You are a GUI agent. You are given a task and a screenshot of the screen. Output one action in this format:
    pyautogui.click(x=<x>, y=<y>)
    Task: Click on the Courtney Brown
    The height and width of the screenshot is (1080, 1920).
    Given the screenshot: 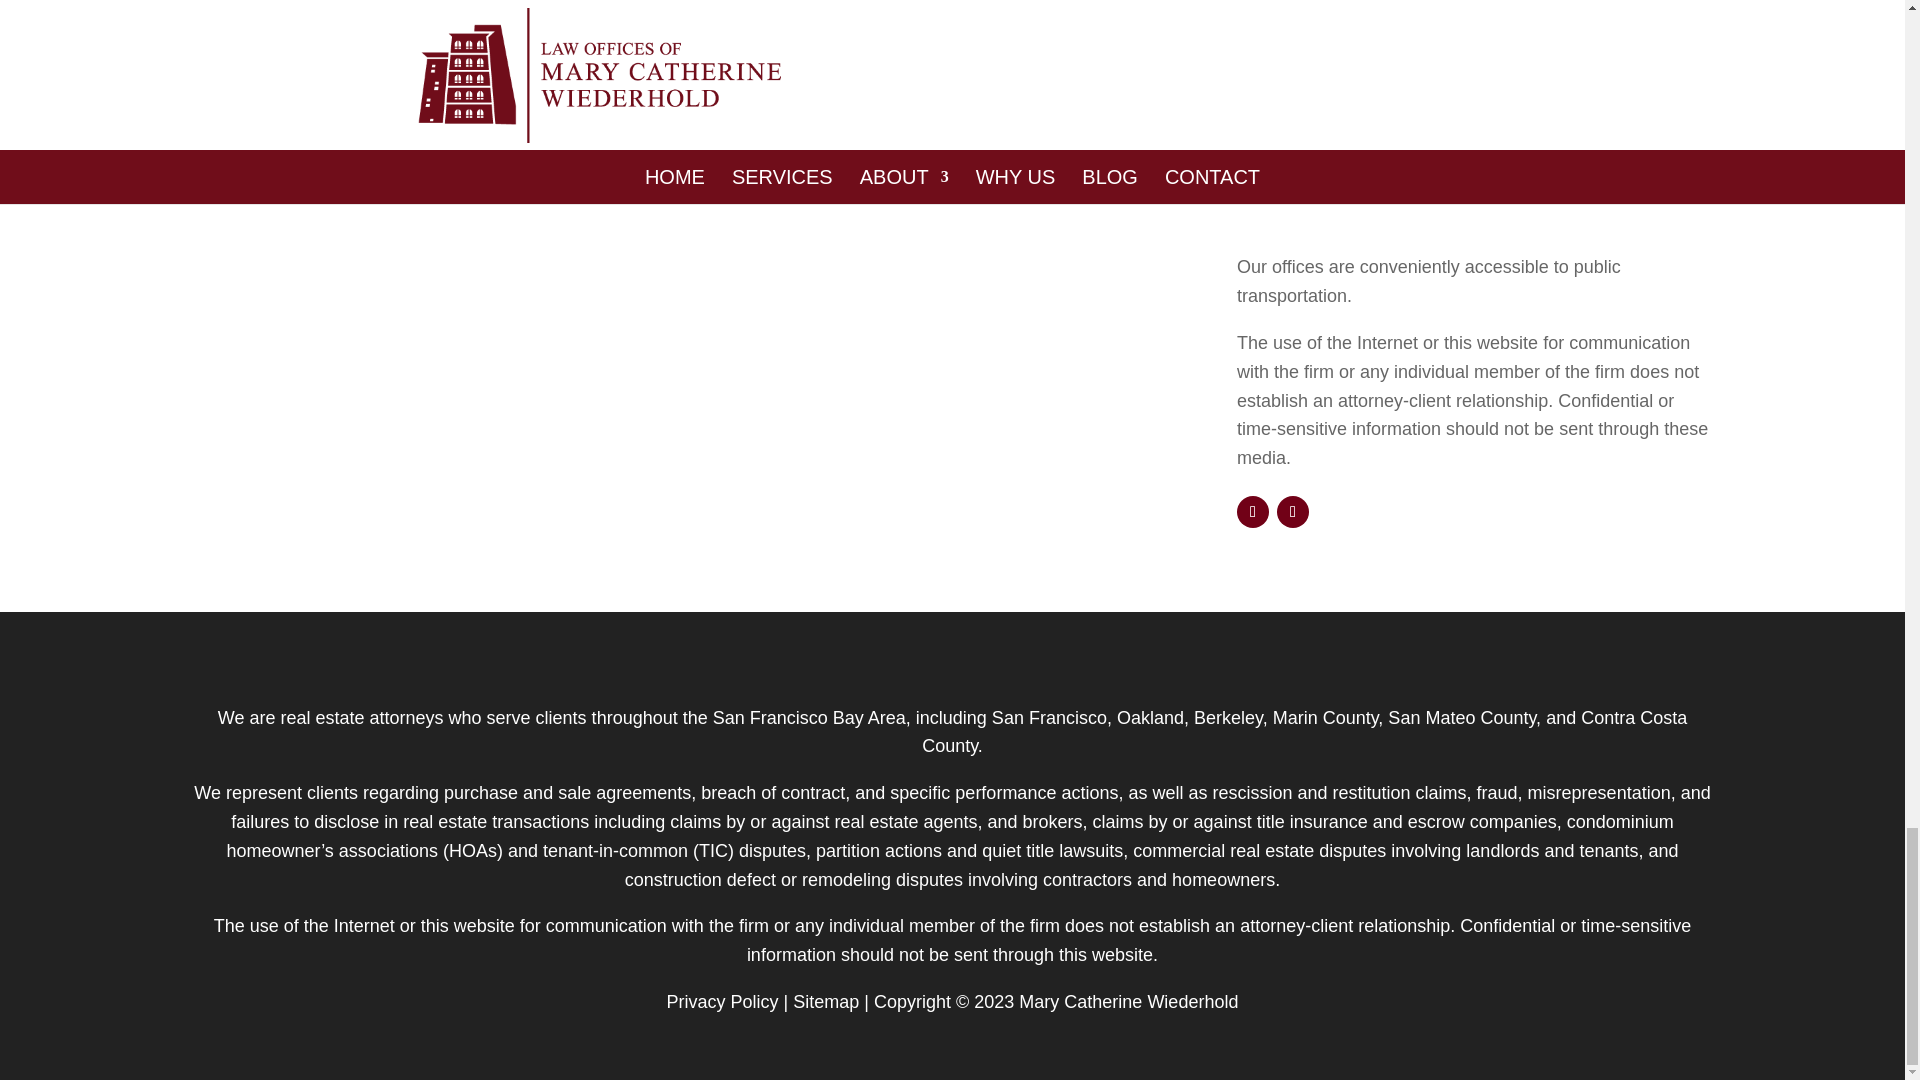 What is the action you would take?
    pyautogui.click(x=1326, y=94)
    